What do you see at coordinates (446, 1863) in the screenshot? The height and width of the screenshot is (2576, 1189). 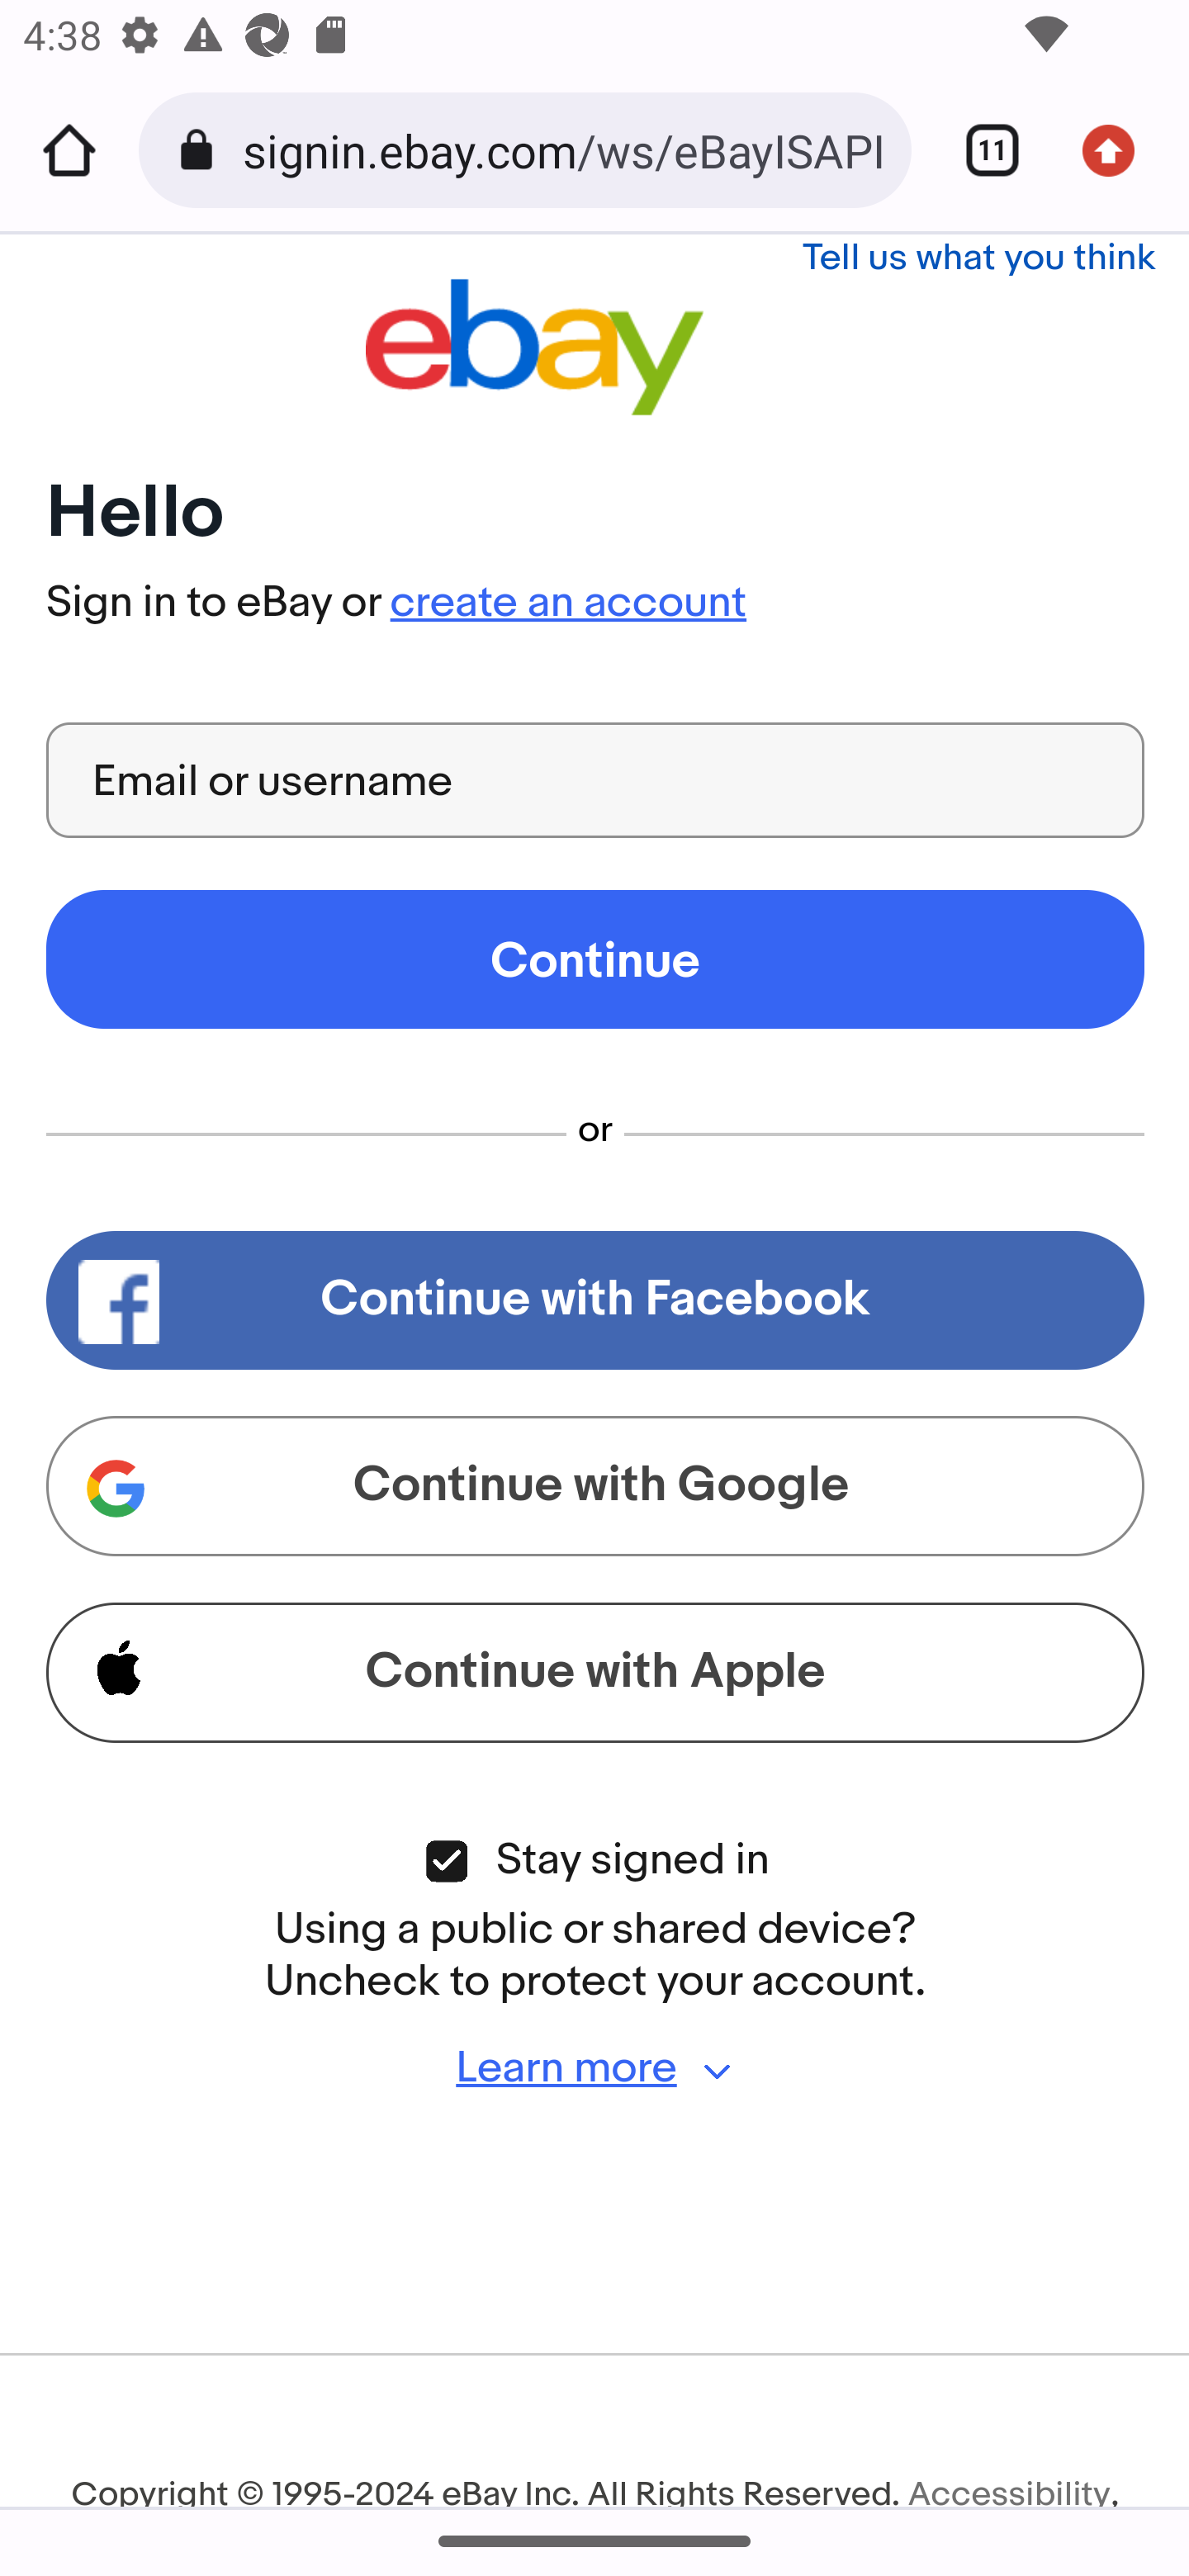 I see `Stay signed in` at bounding box center [446, 1863].